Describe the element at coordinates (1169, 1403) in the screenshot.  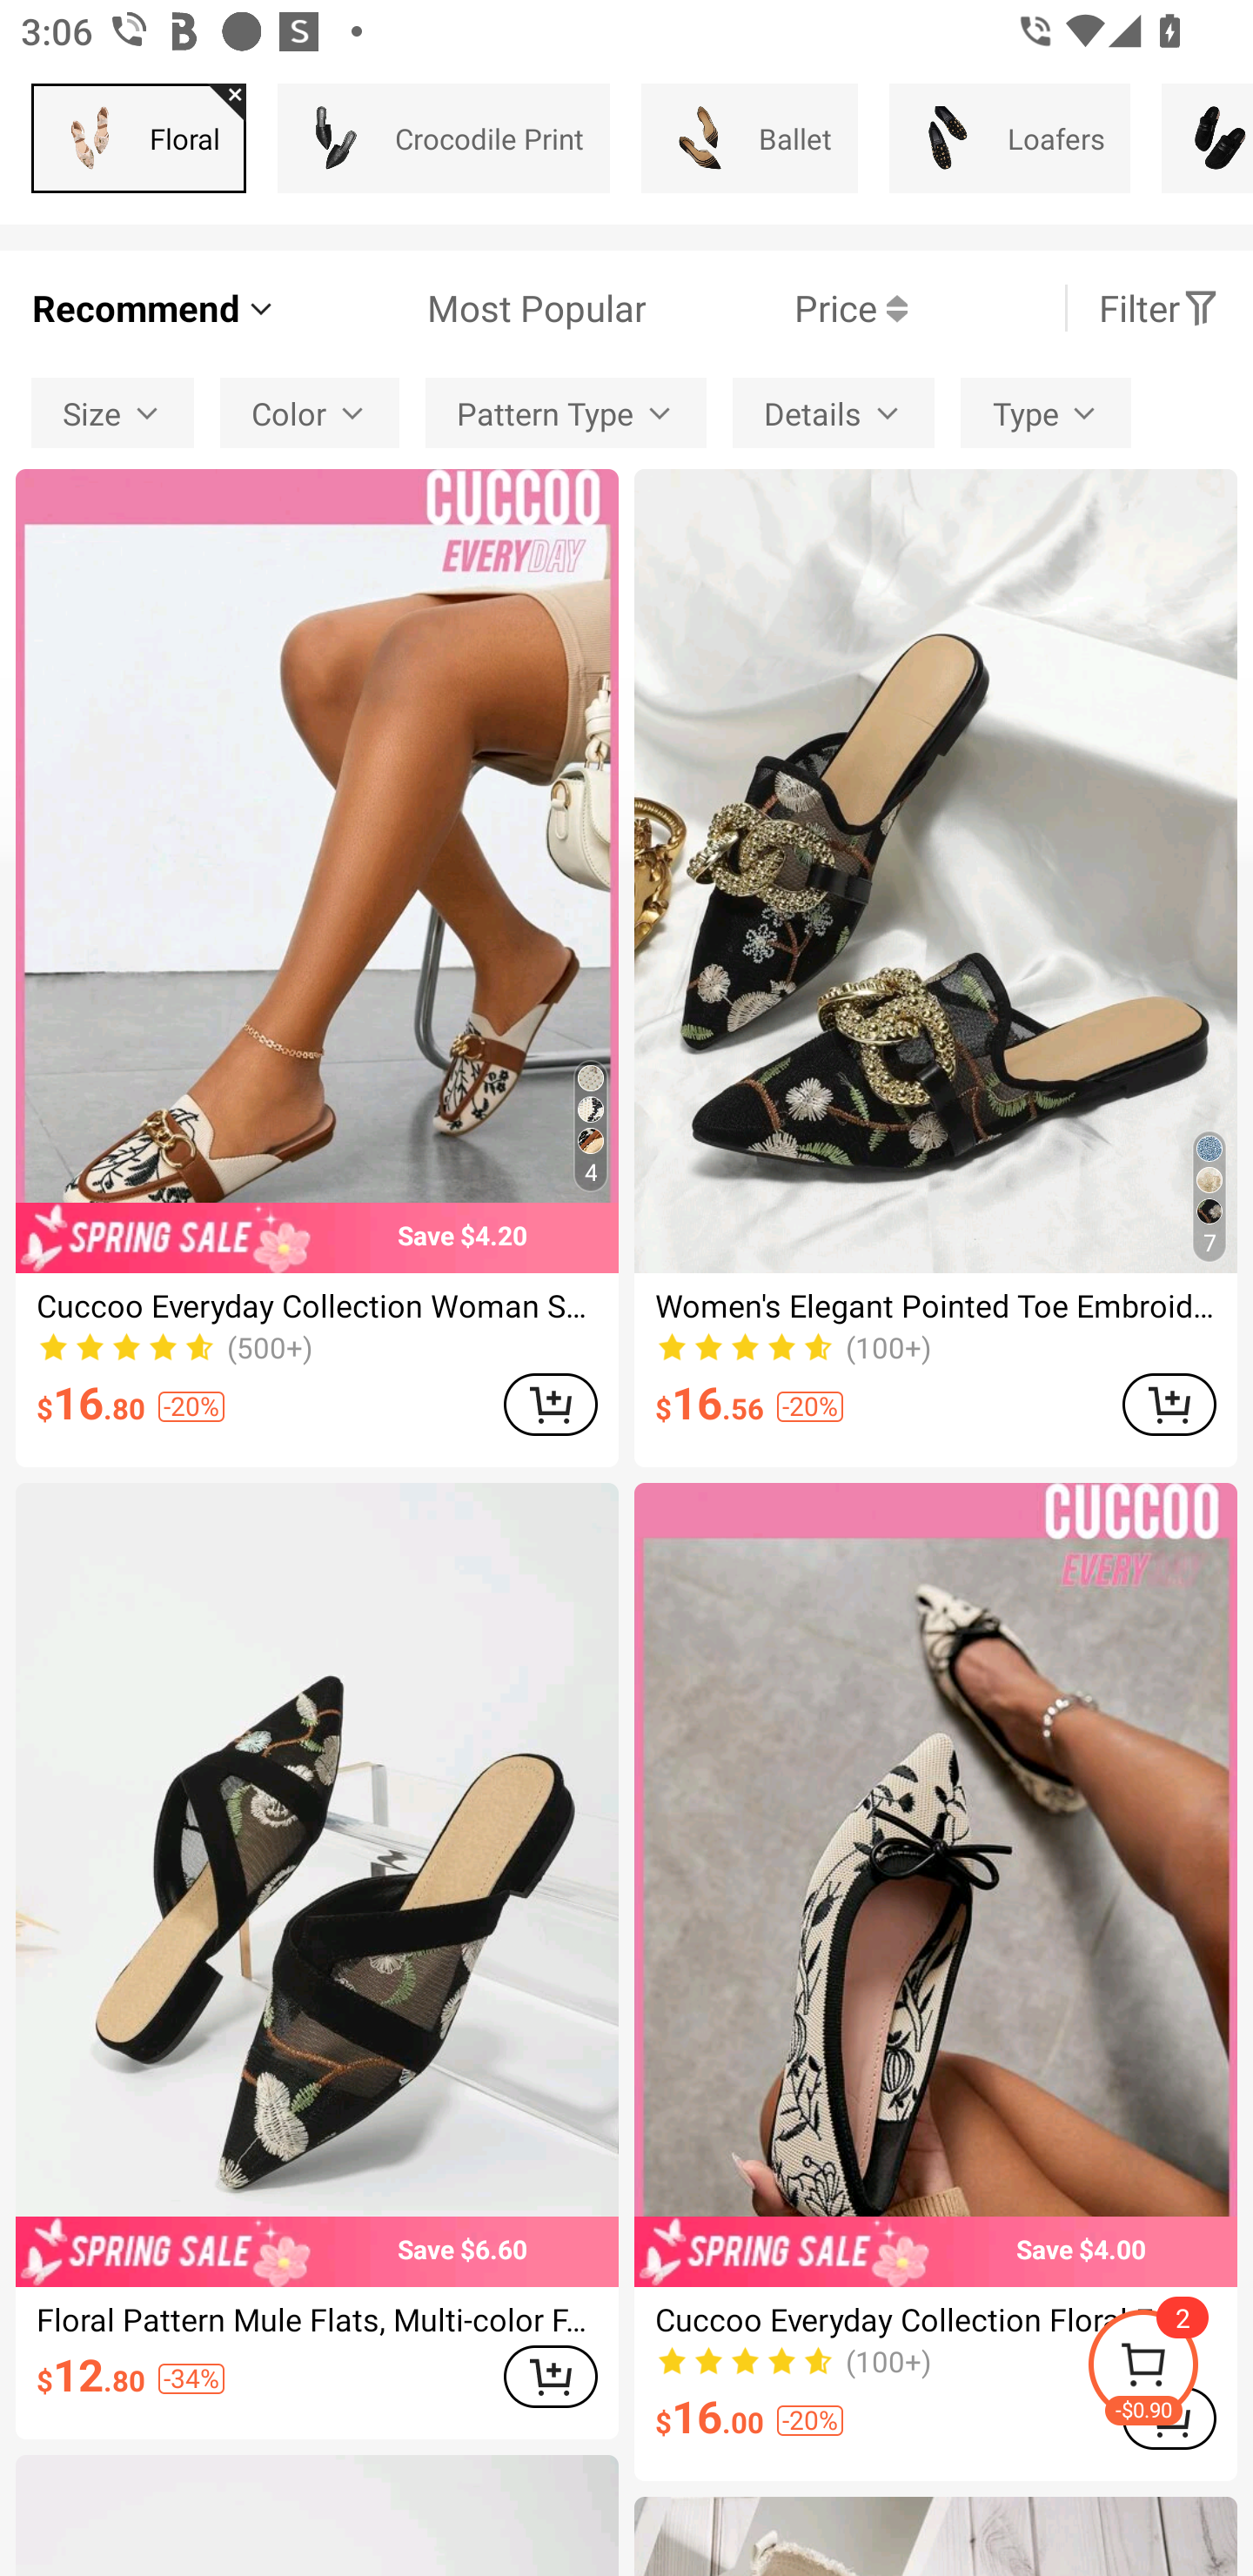
I see `ADD TO CART` at that location.